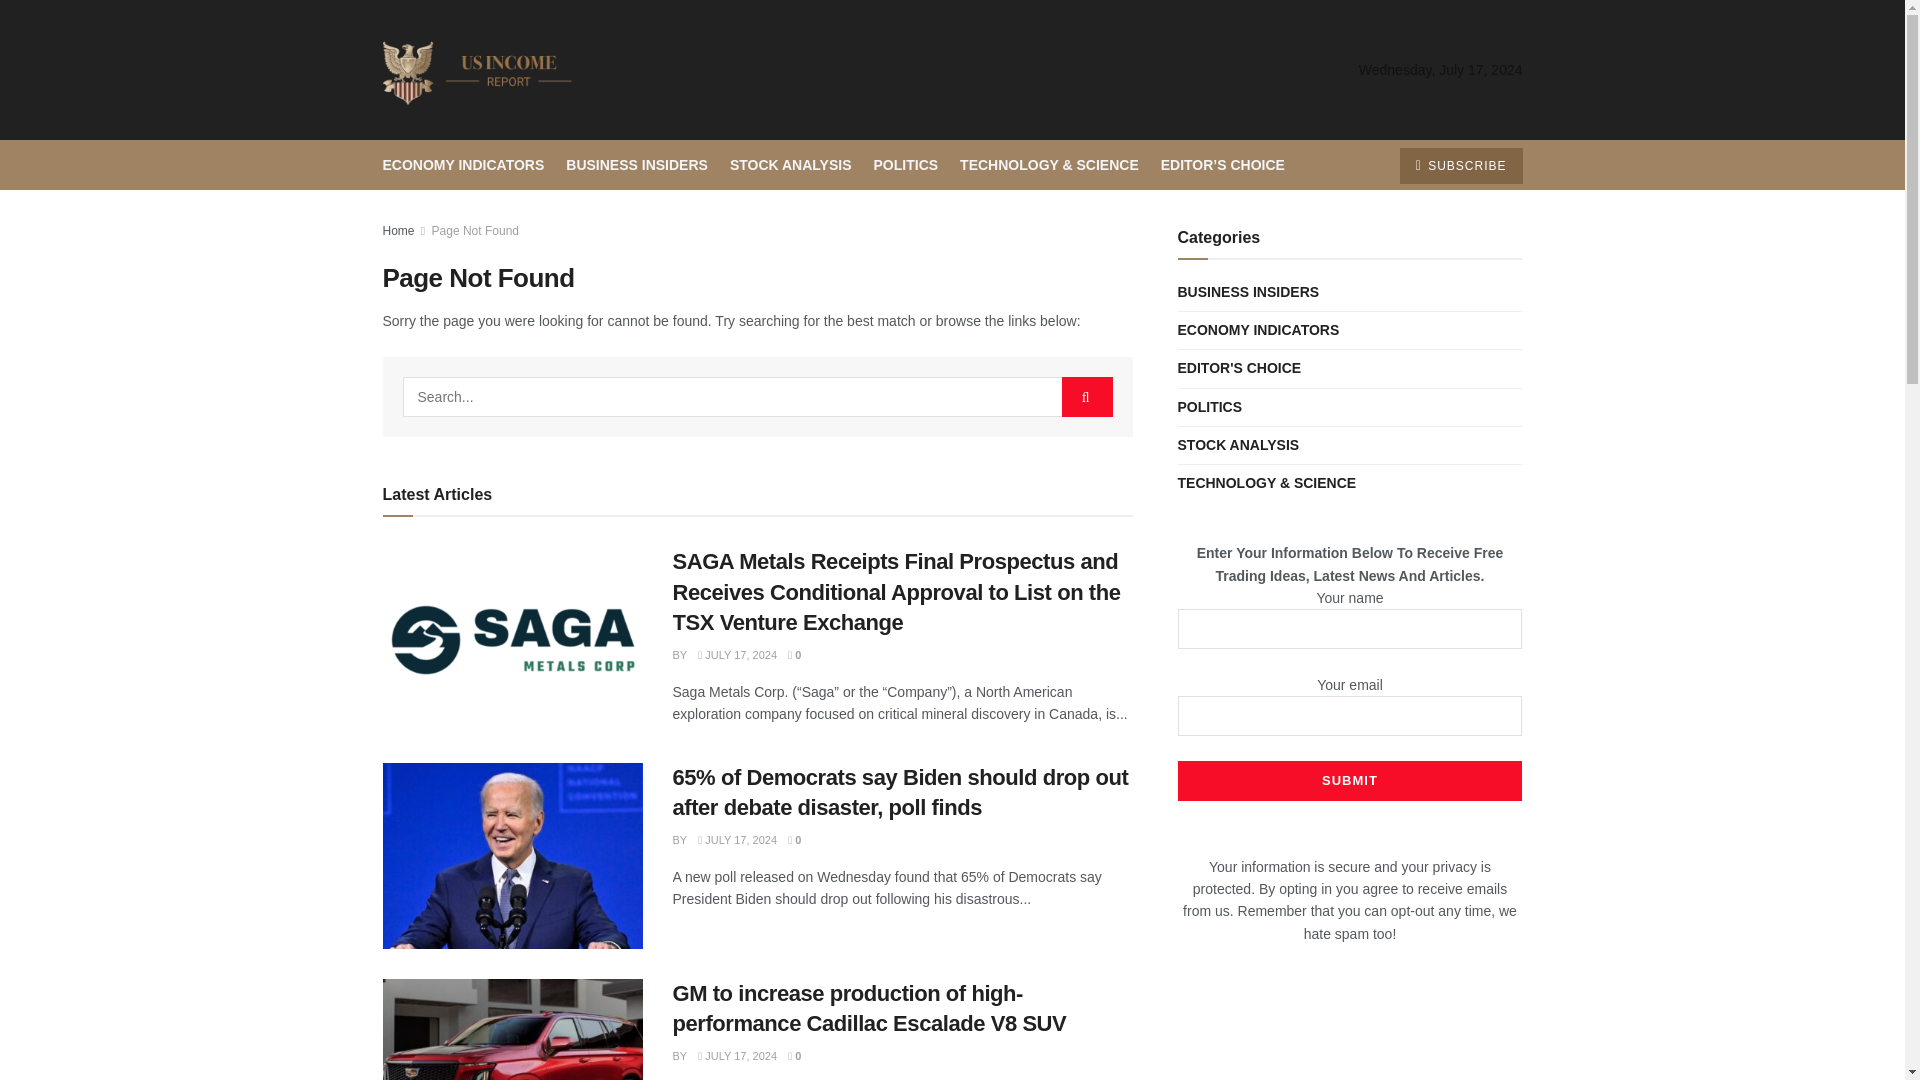  What do you see at coordinates (462, 165) in the screenshot?
I see `ECONOMY INDICATORS` at bounding box center [462, 165].